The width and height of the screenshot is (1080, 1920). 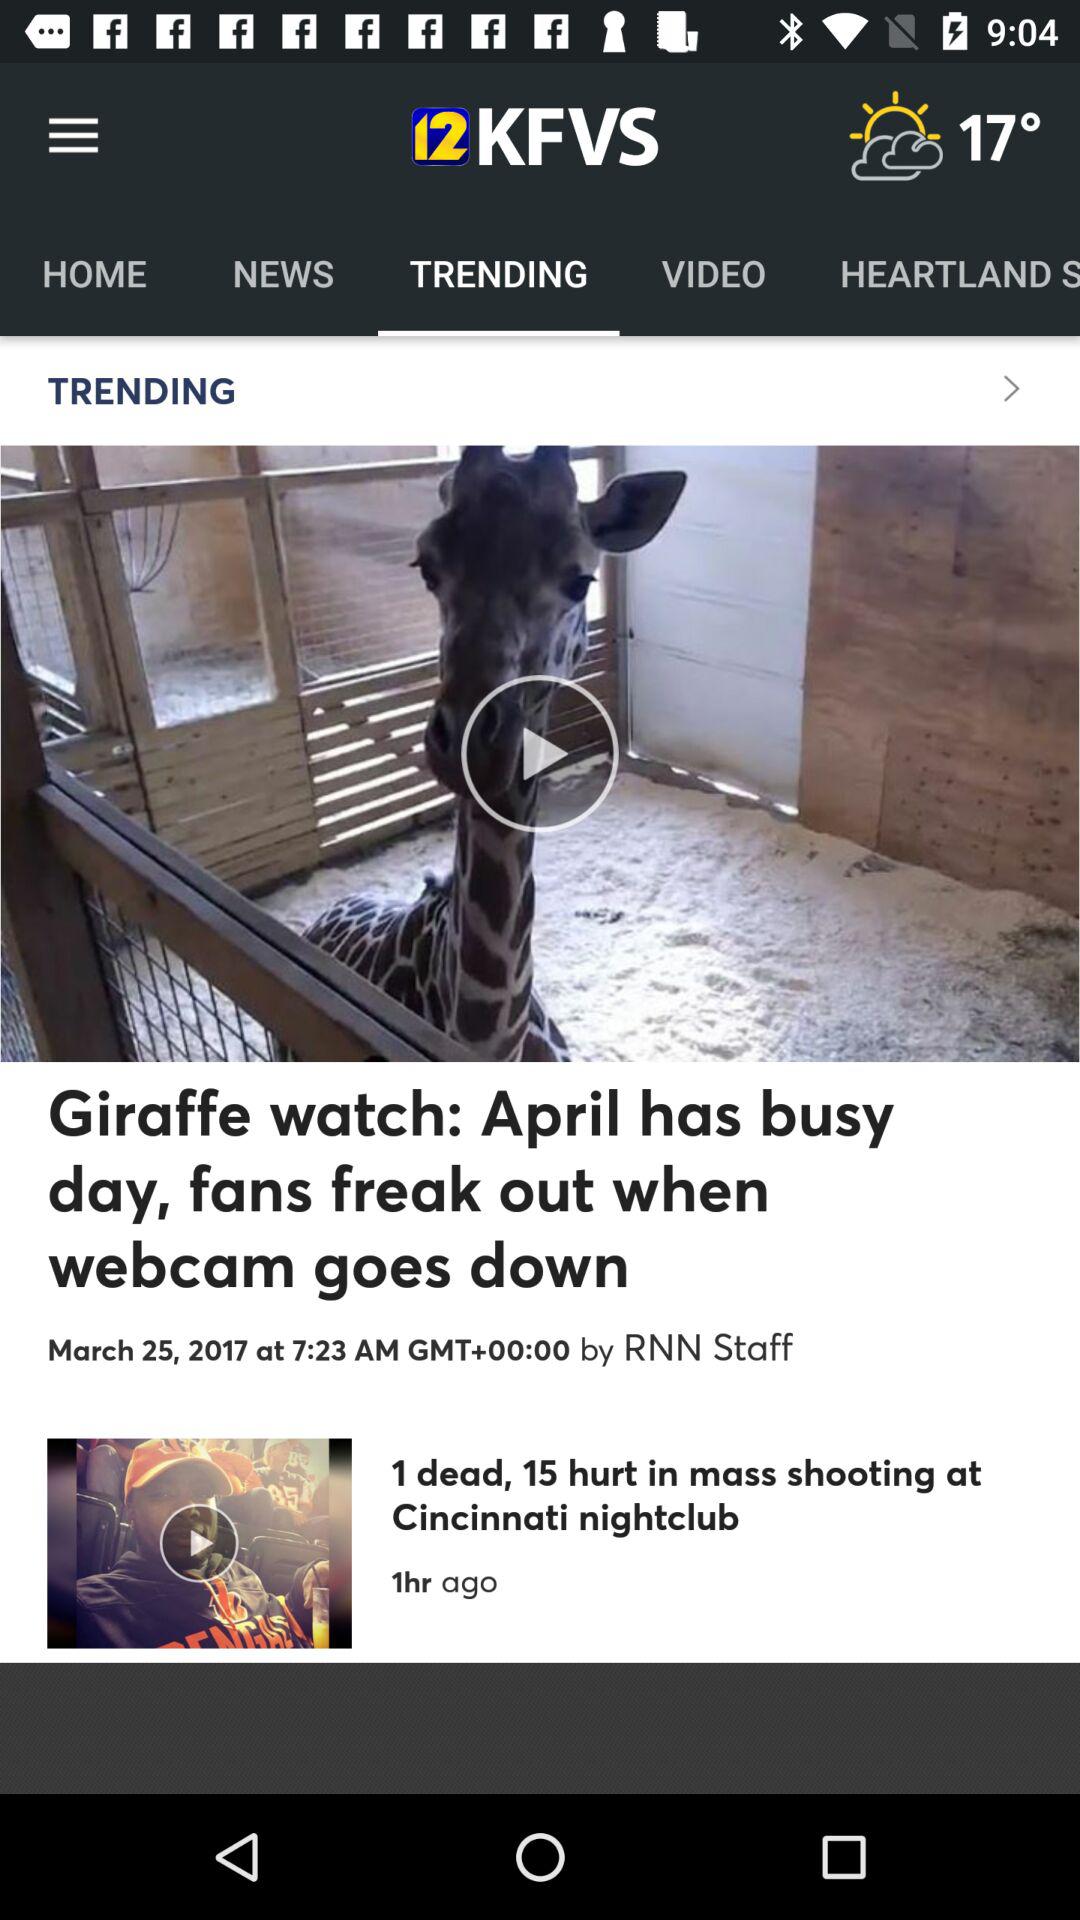 I want to click on weather, so click(x=895, y=136).